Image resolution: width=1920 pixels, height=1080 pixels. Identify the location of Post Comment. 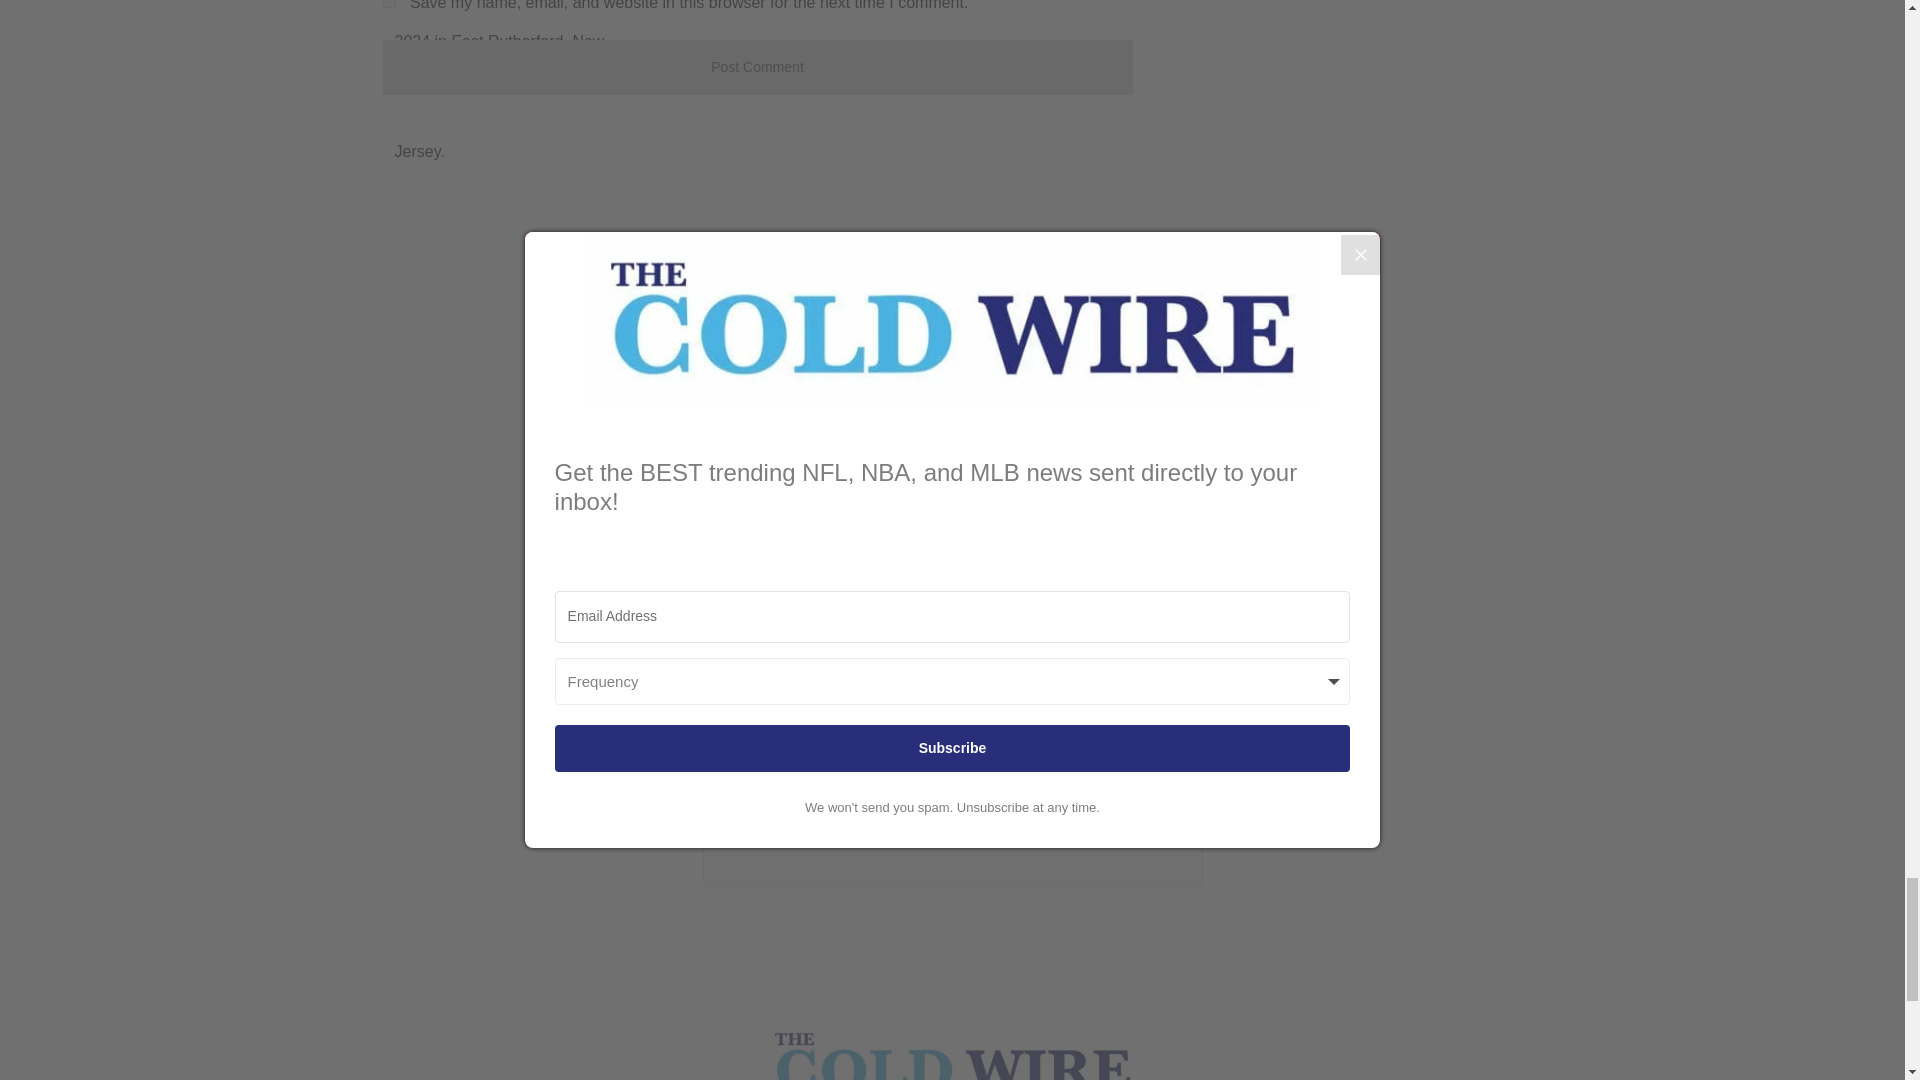
(757, 67).